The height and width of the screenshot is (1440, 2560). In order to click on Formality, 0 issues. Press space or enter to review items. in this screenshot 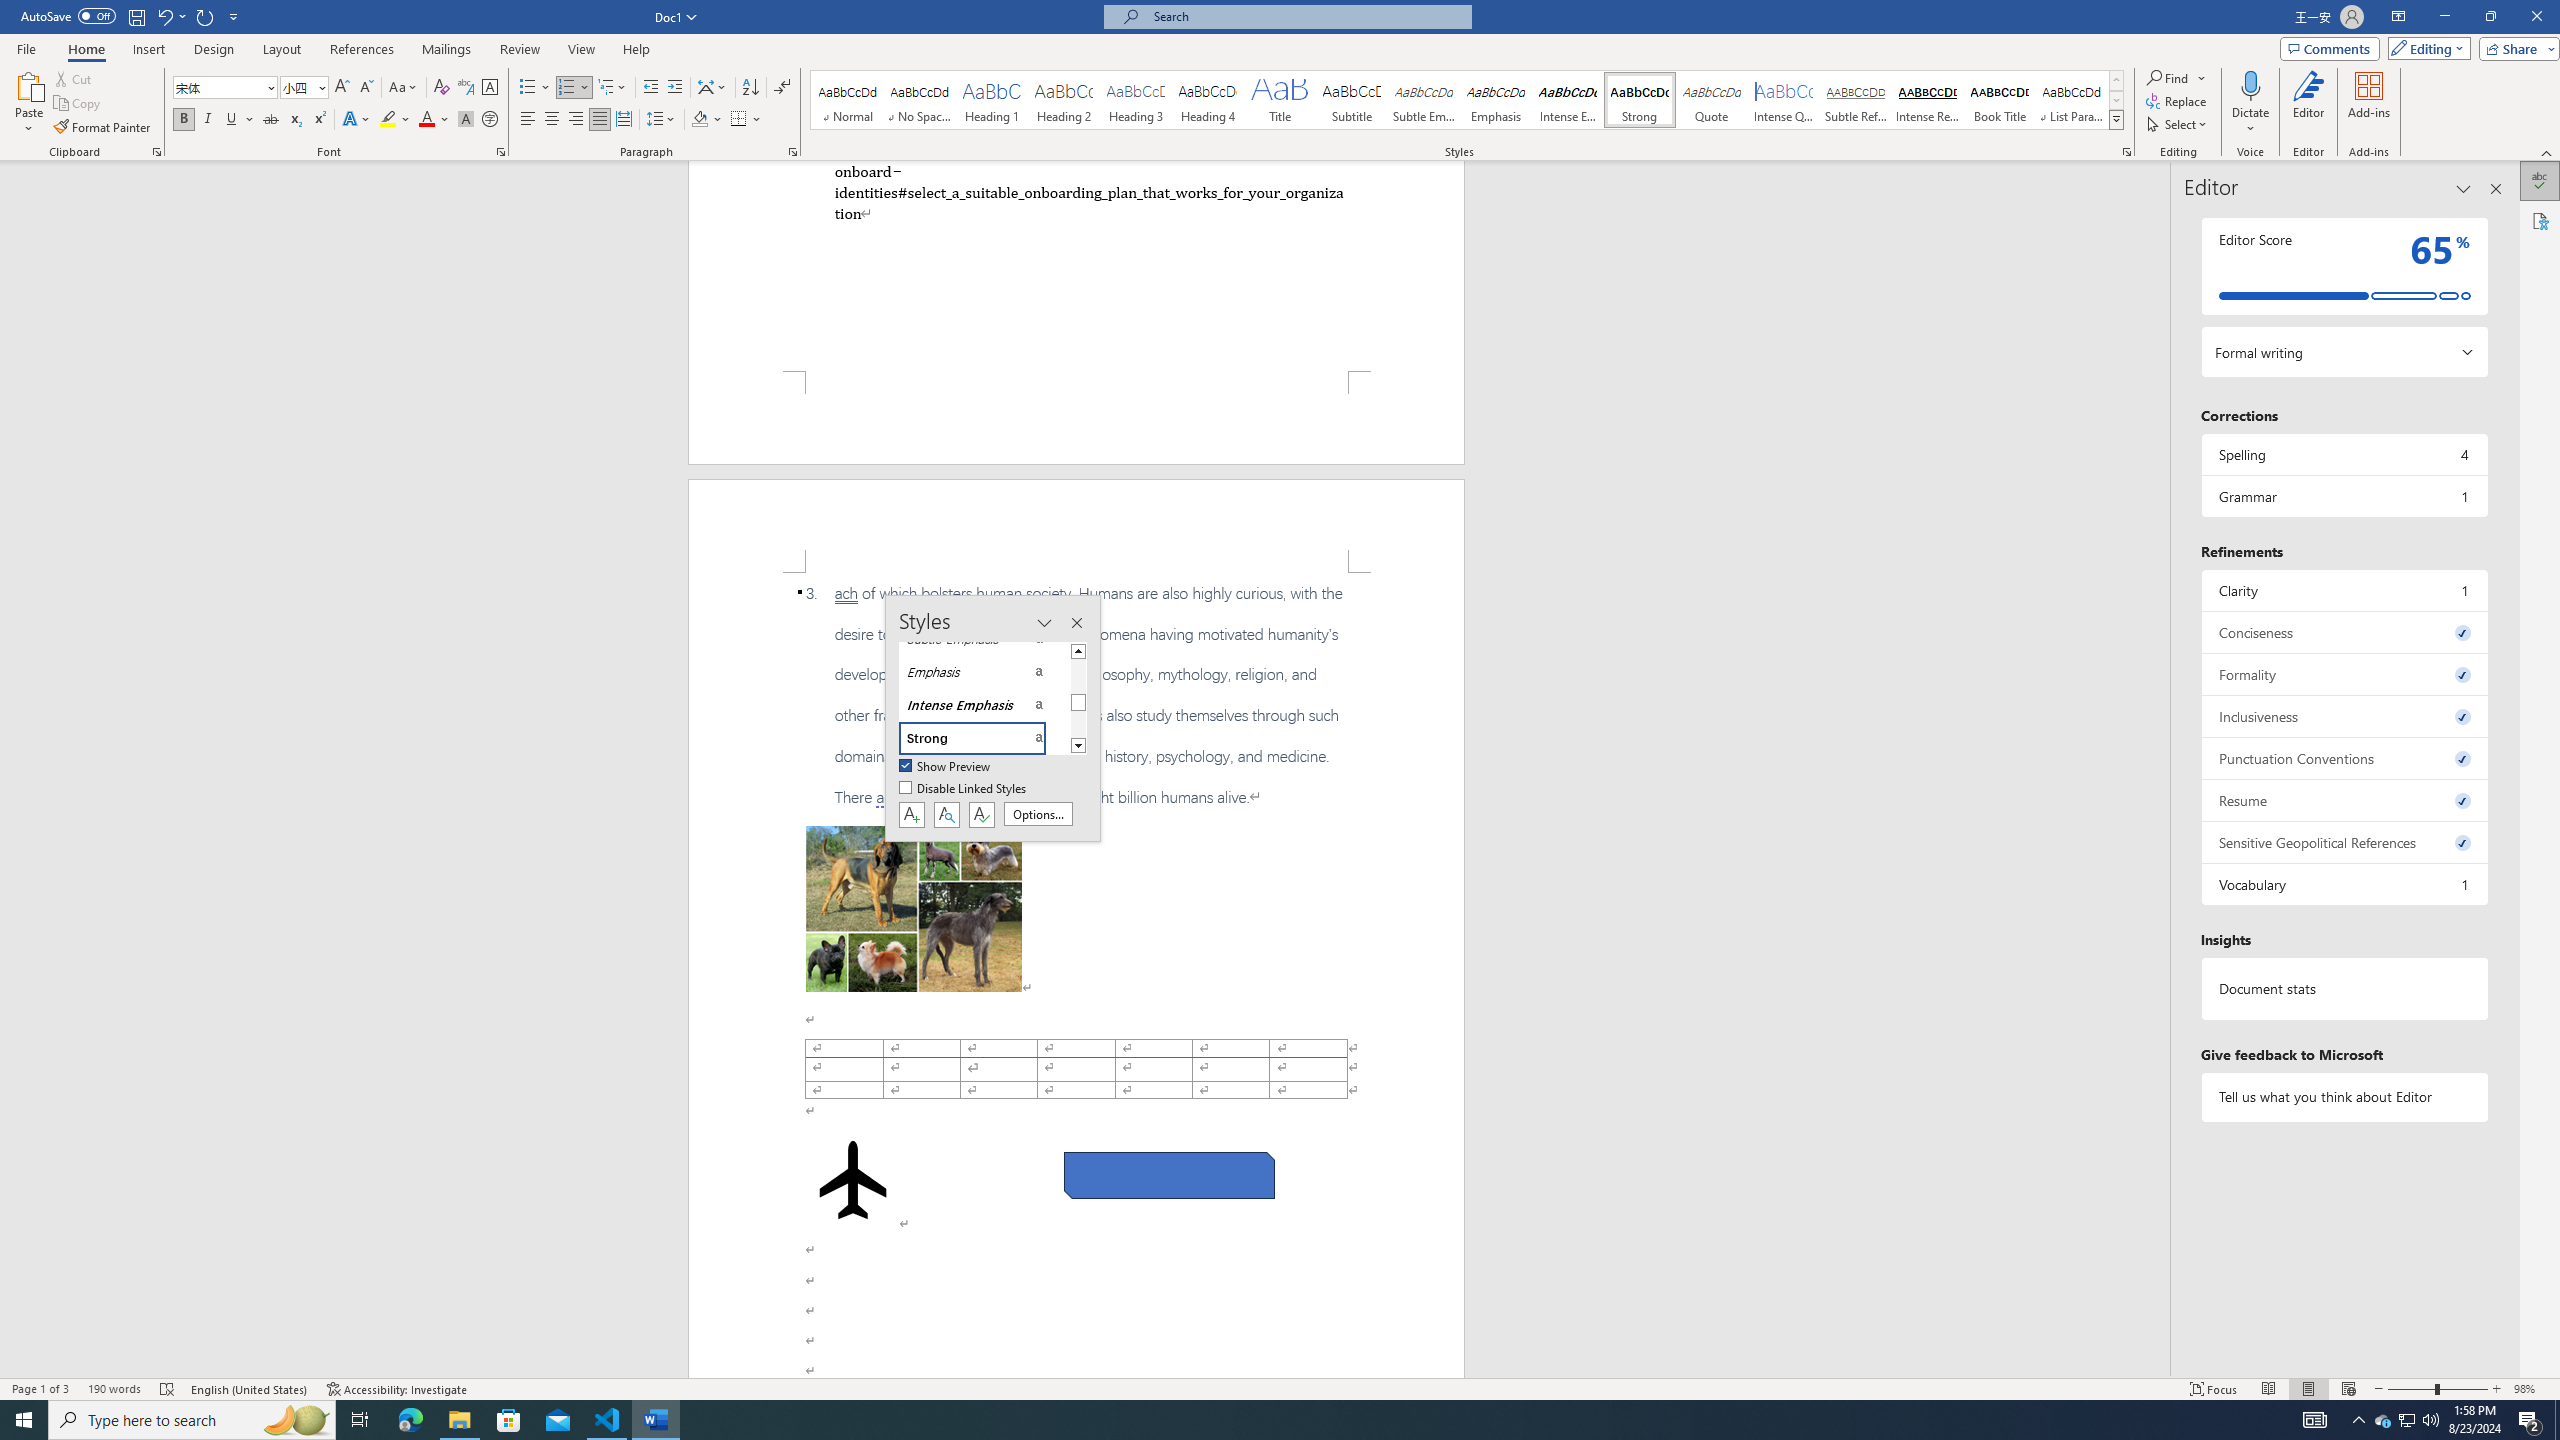, I will do `click(2344, 674)`.